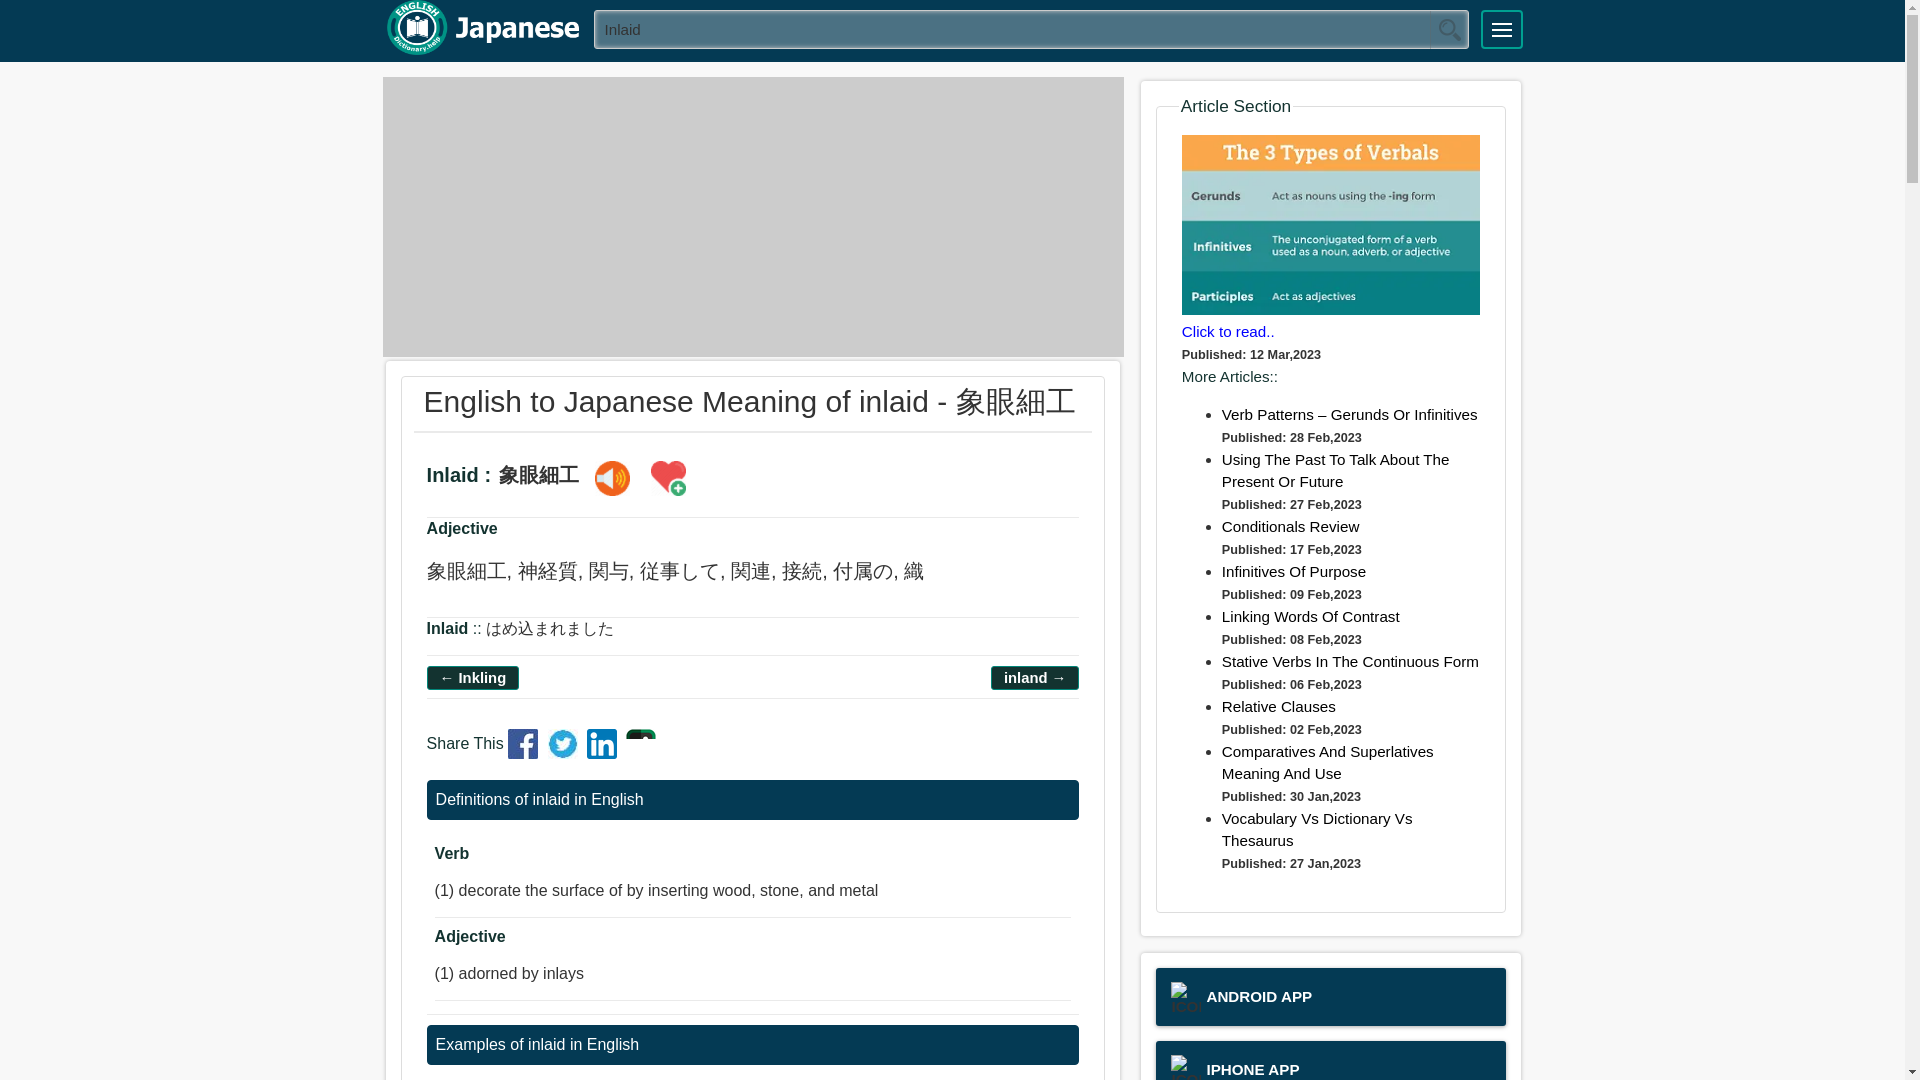 This screenshot has width=1920, height=1080. I want to click on inlaid, so click(1032, 28).